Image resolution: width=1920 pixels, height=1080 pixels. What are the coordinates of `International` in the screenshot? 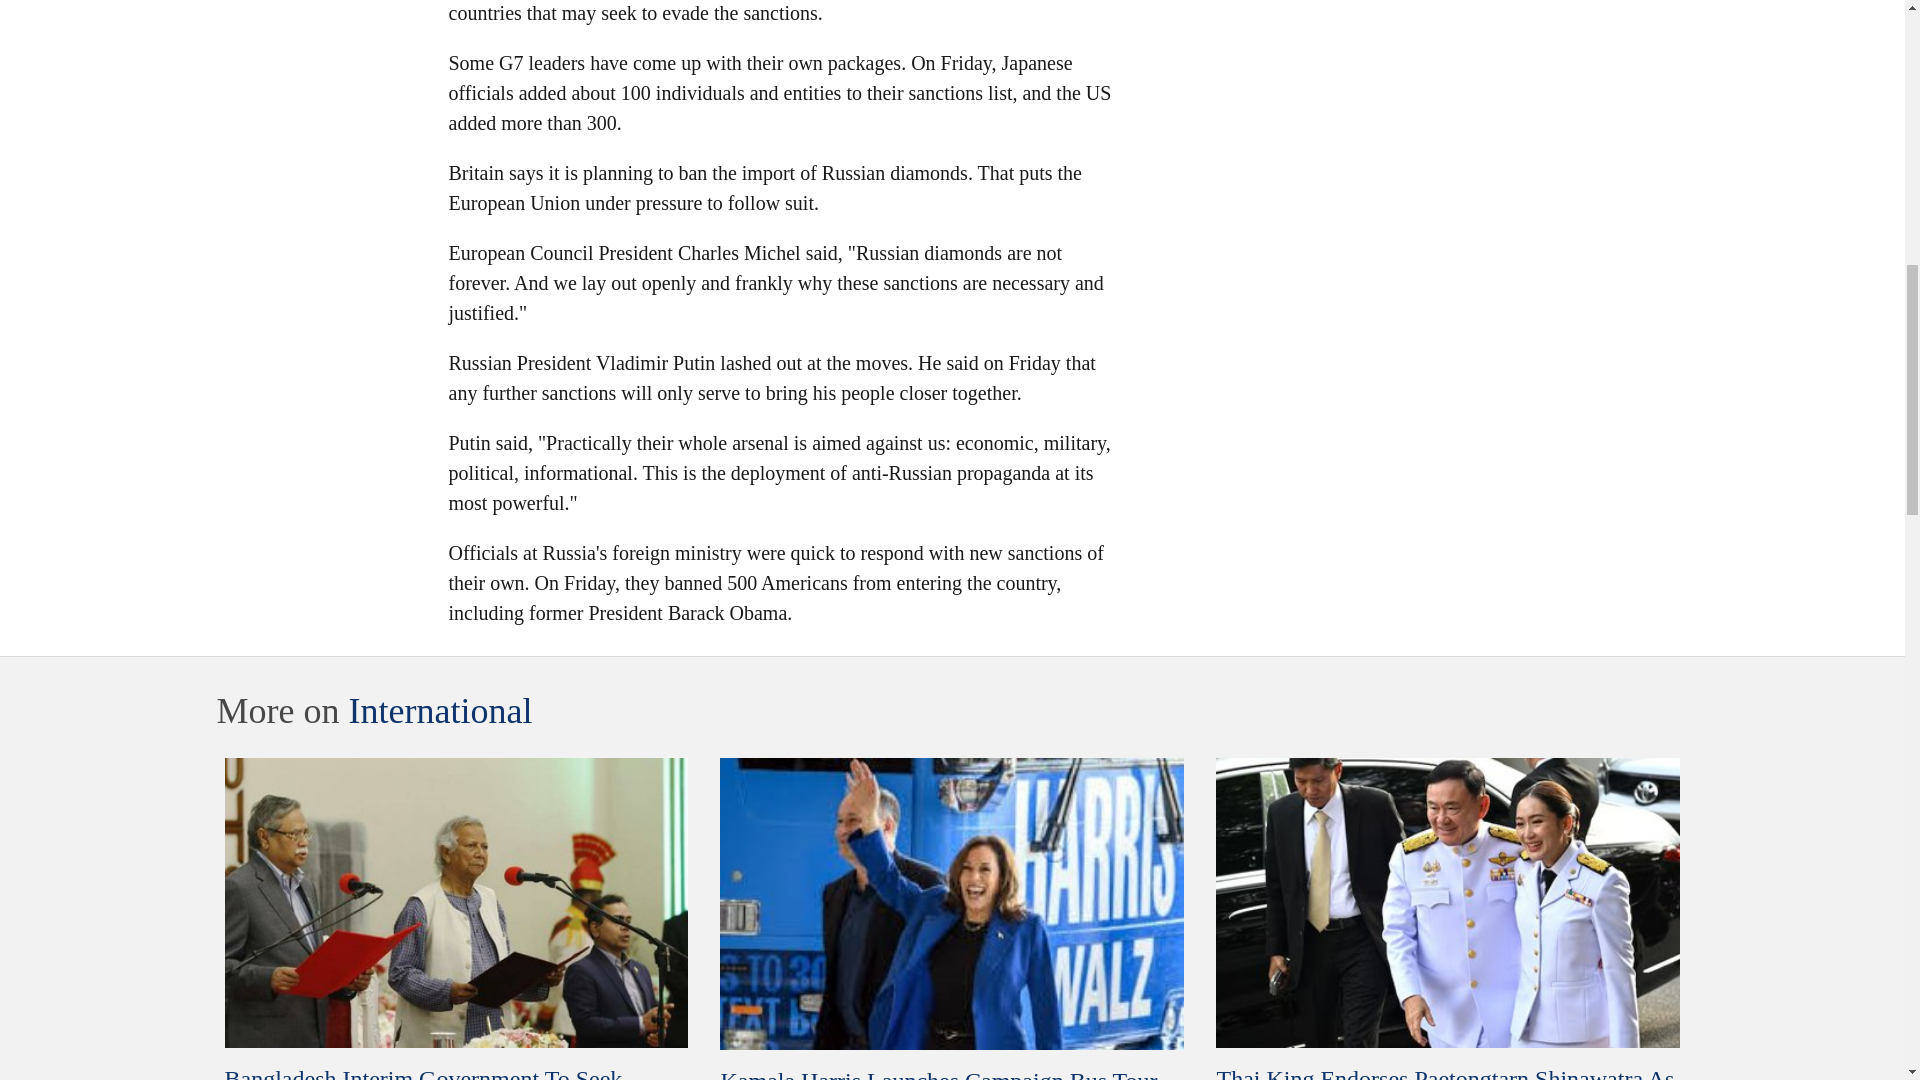 It's located at (439, 711).